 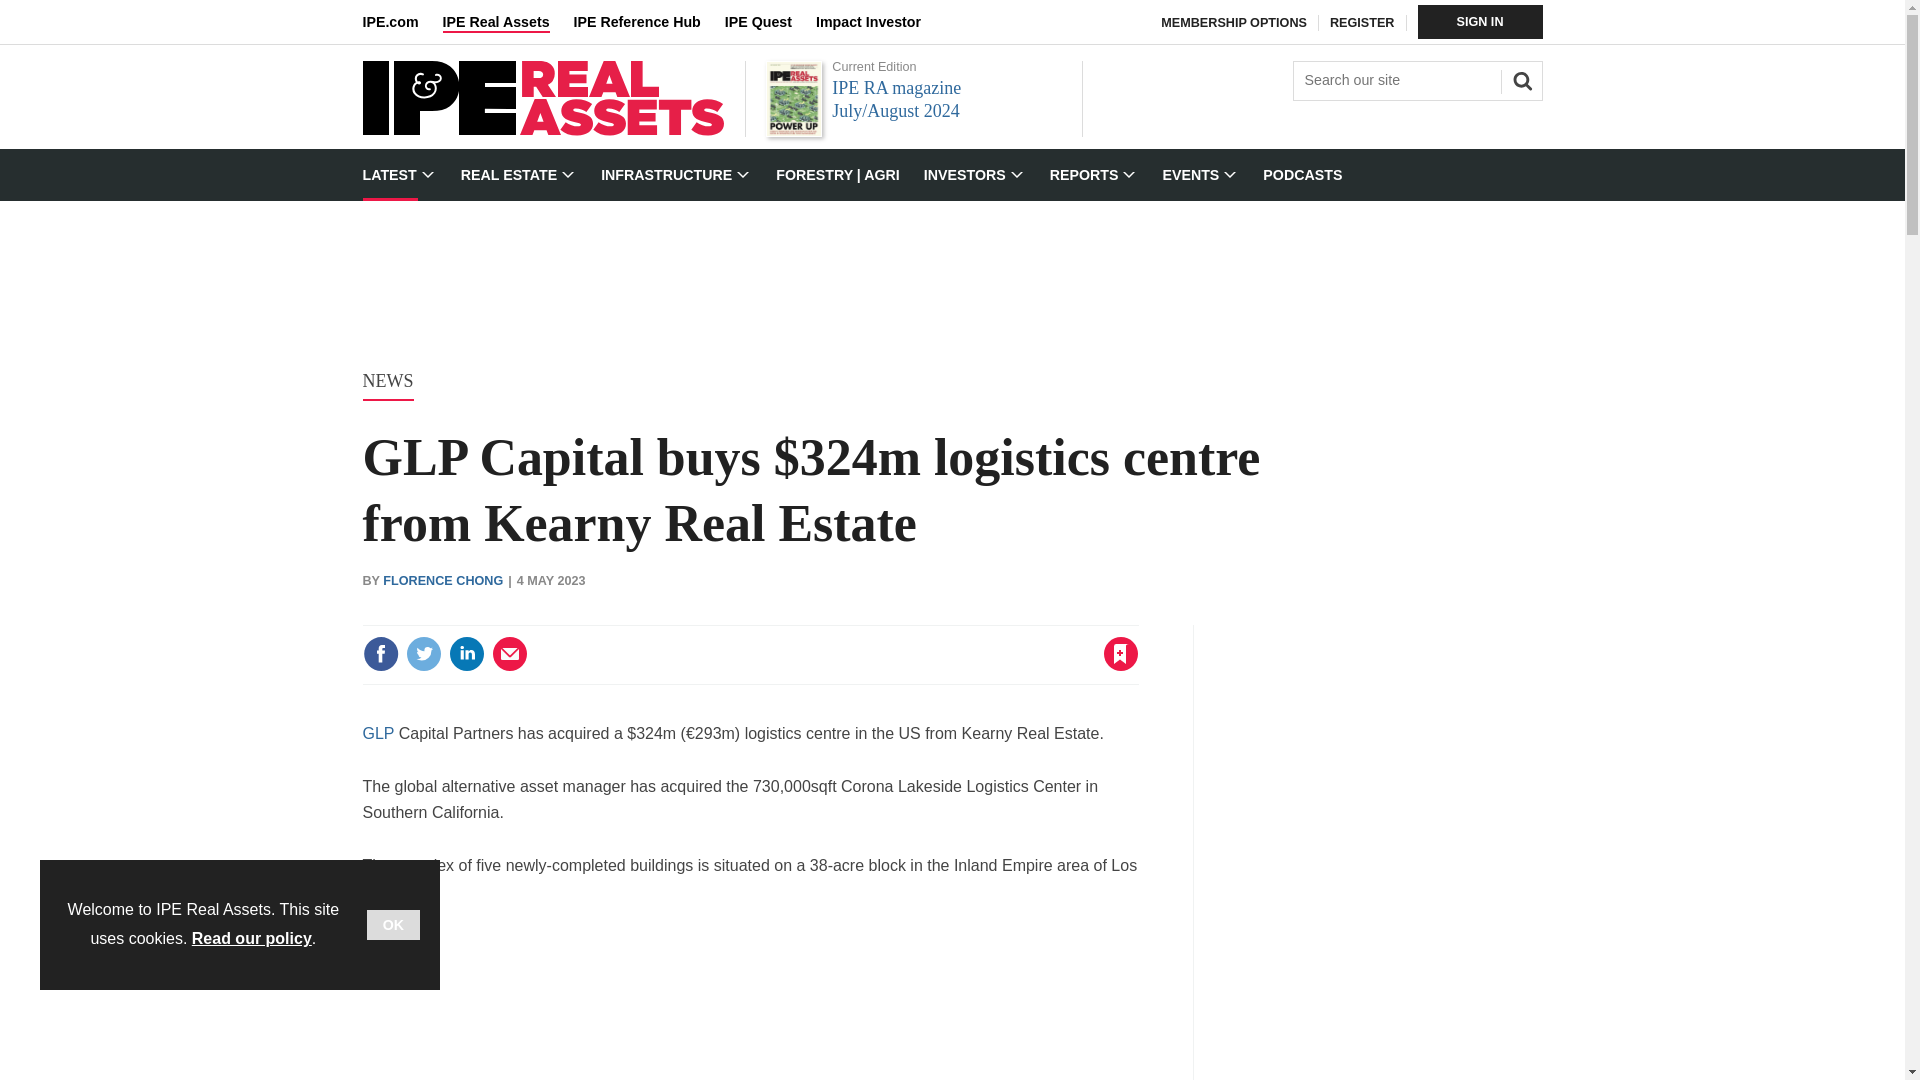 I want to click on Share this on Facebook, so click(x=380, y=654).